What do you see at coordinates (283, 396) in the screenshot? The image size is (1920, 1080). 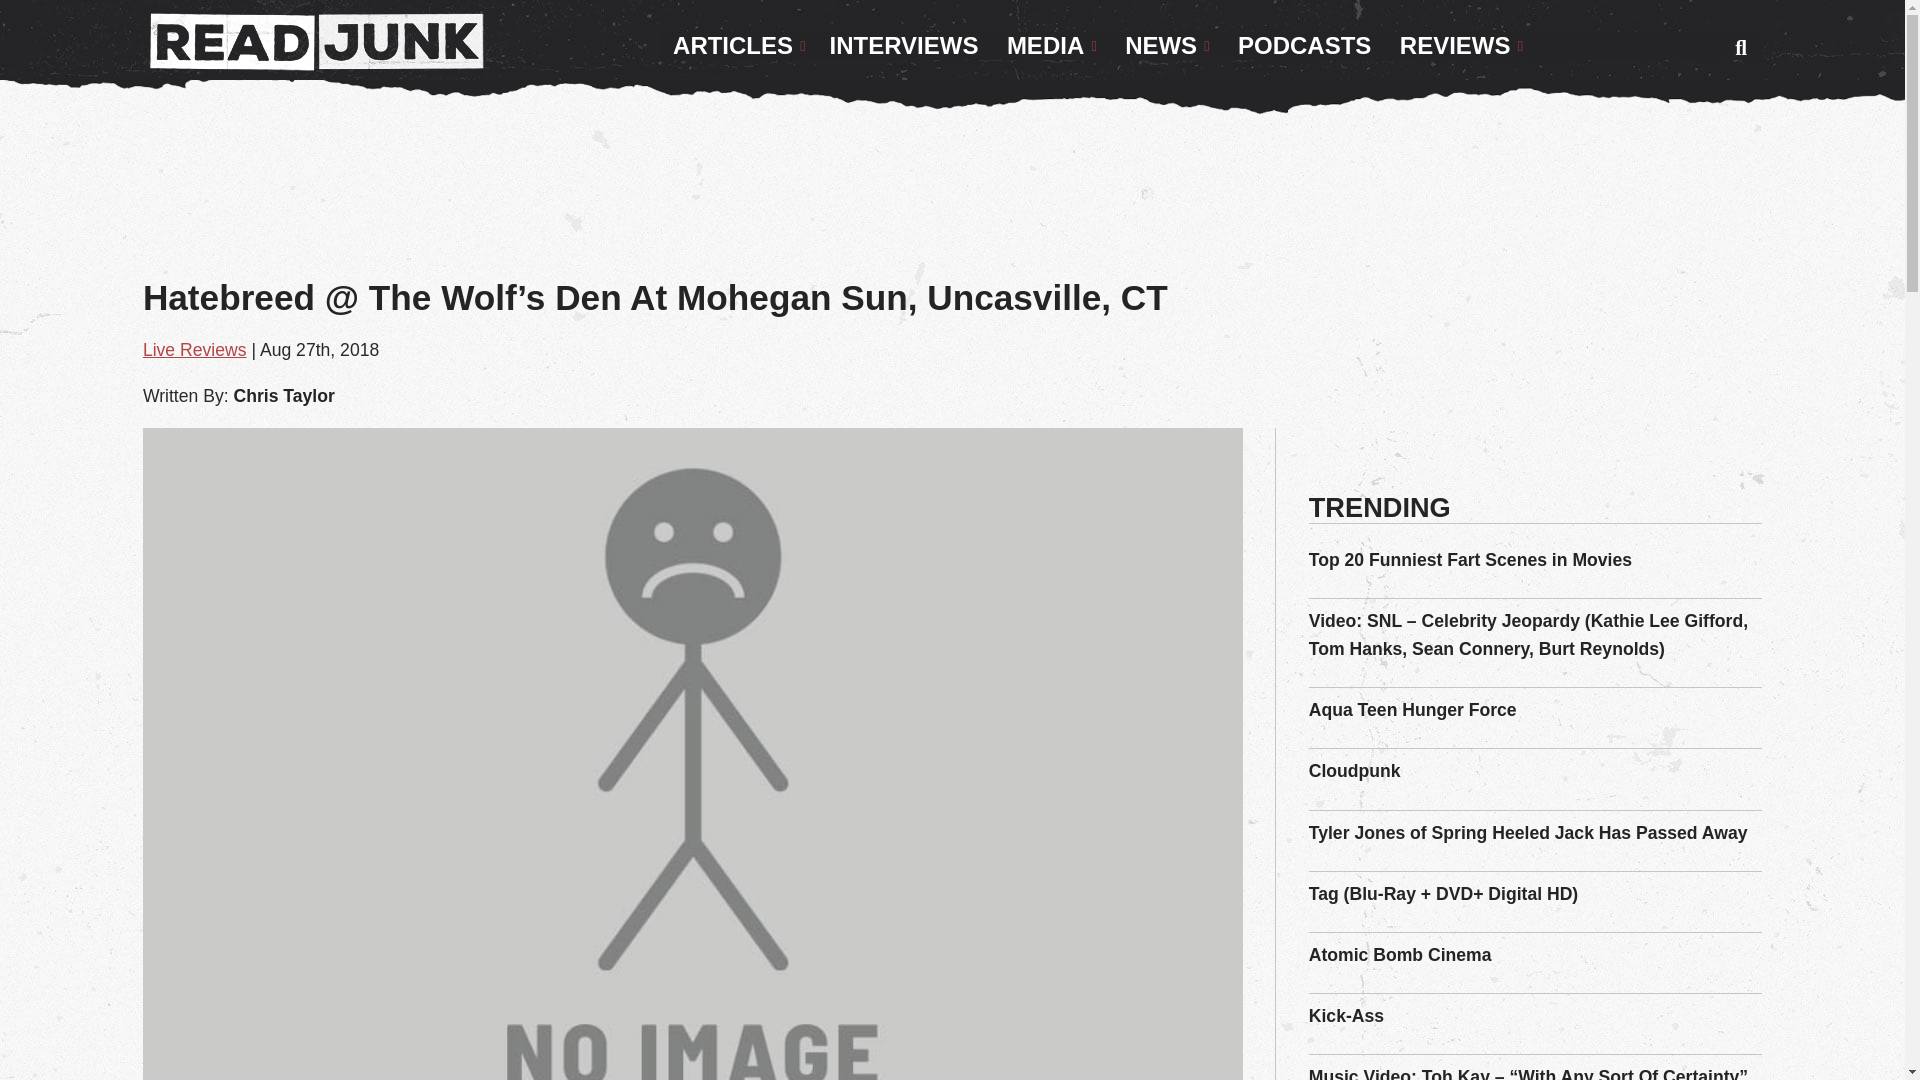 I see `Posts by Chris Taylor` at bounding box center [283, 396].